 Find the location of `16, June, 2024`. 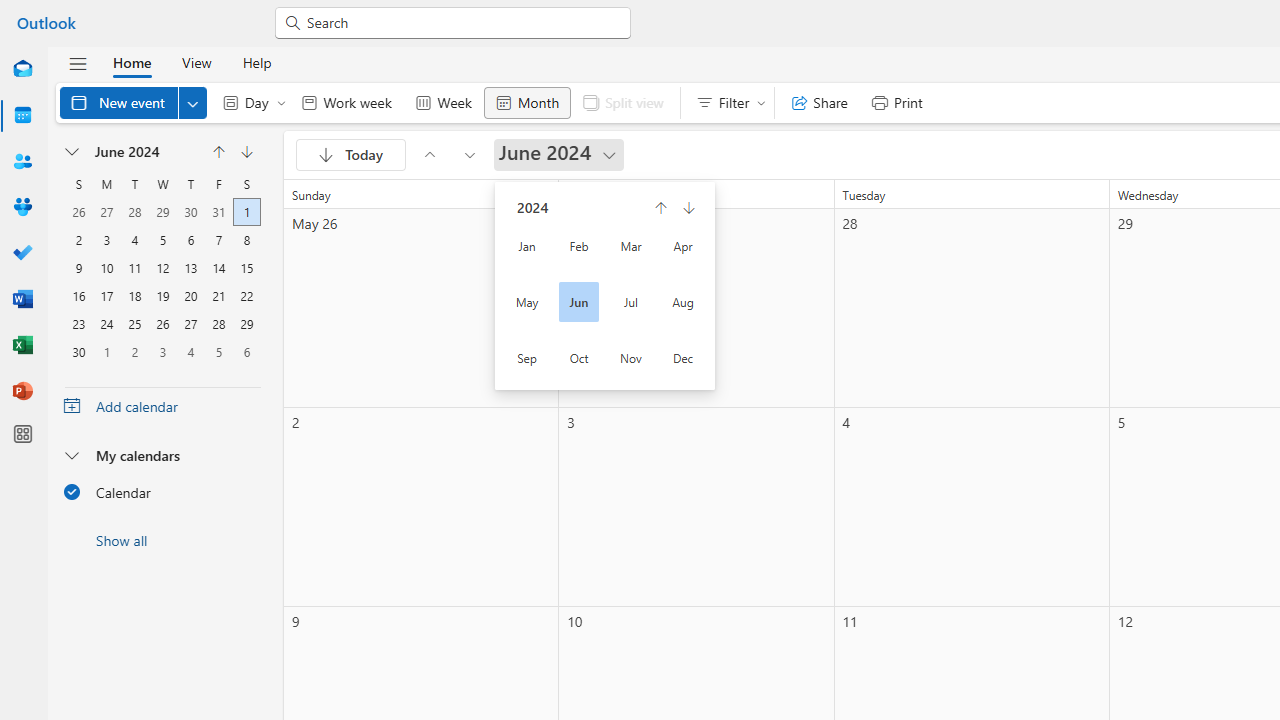

16, June, 2024 is located at coordinates (79, 294).